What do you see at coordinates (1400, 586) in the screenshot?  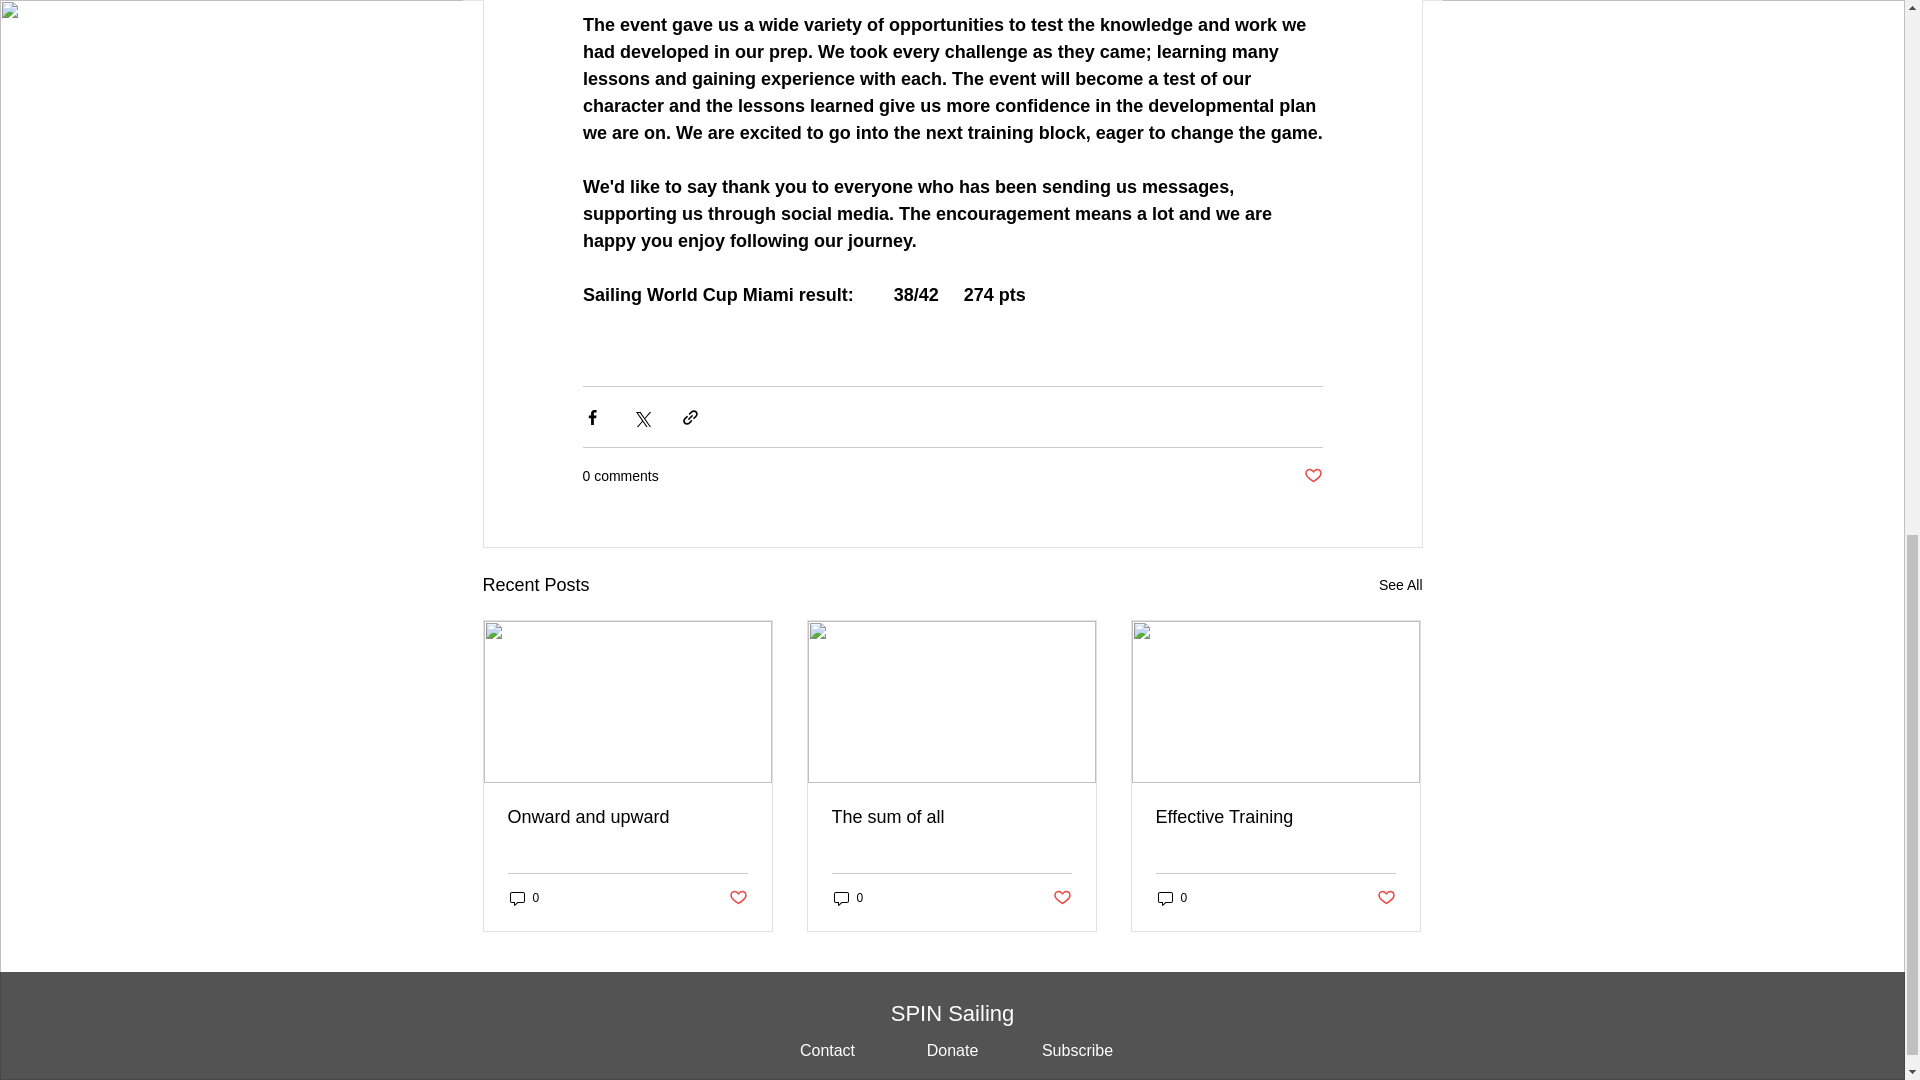 I see `See All` at bounding box center [1400, 586].